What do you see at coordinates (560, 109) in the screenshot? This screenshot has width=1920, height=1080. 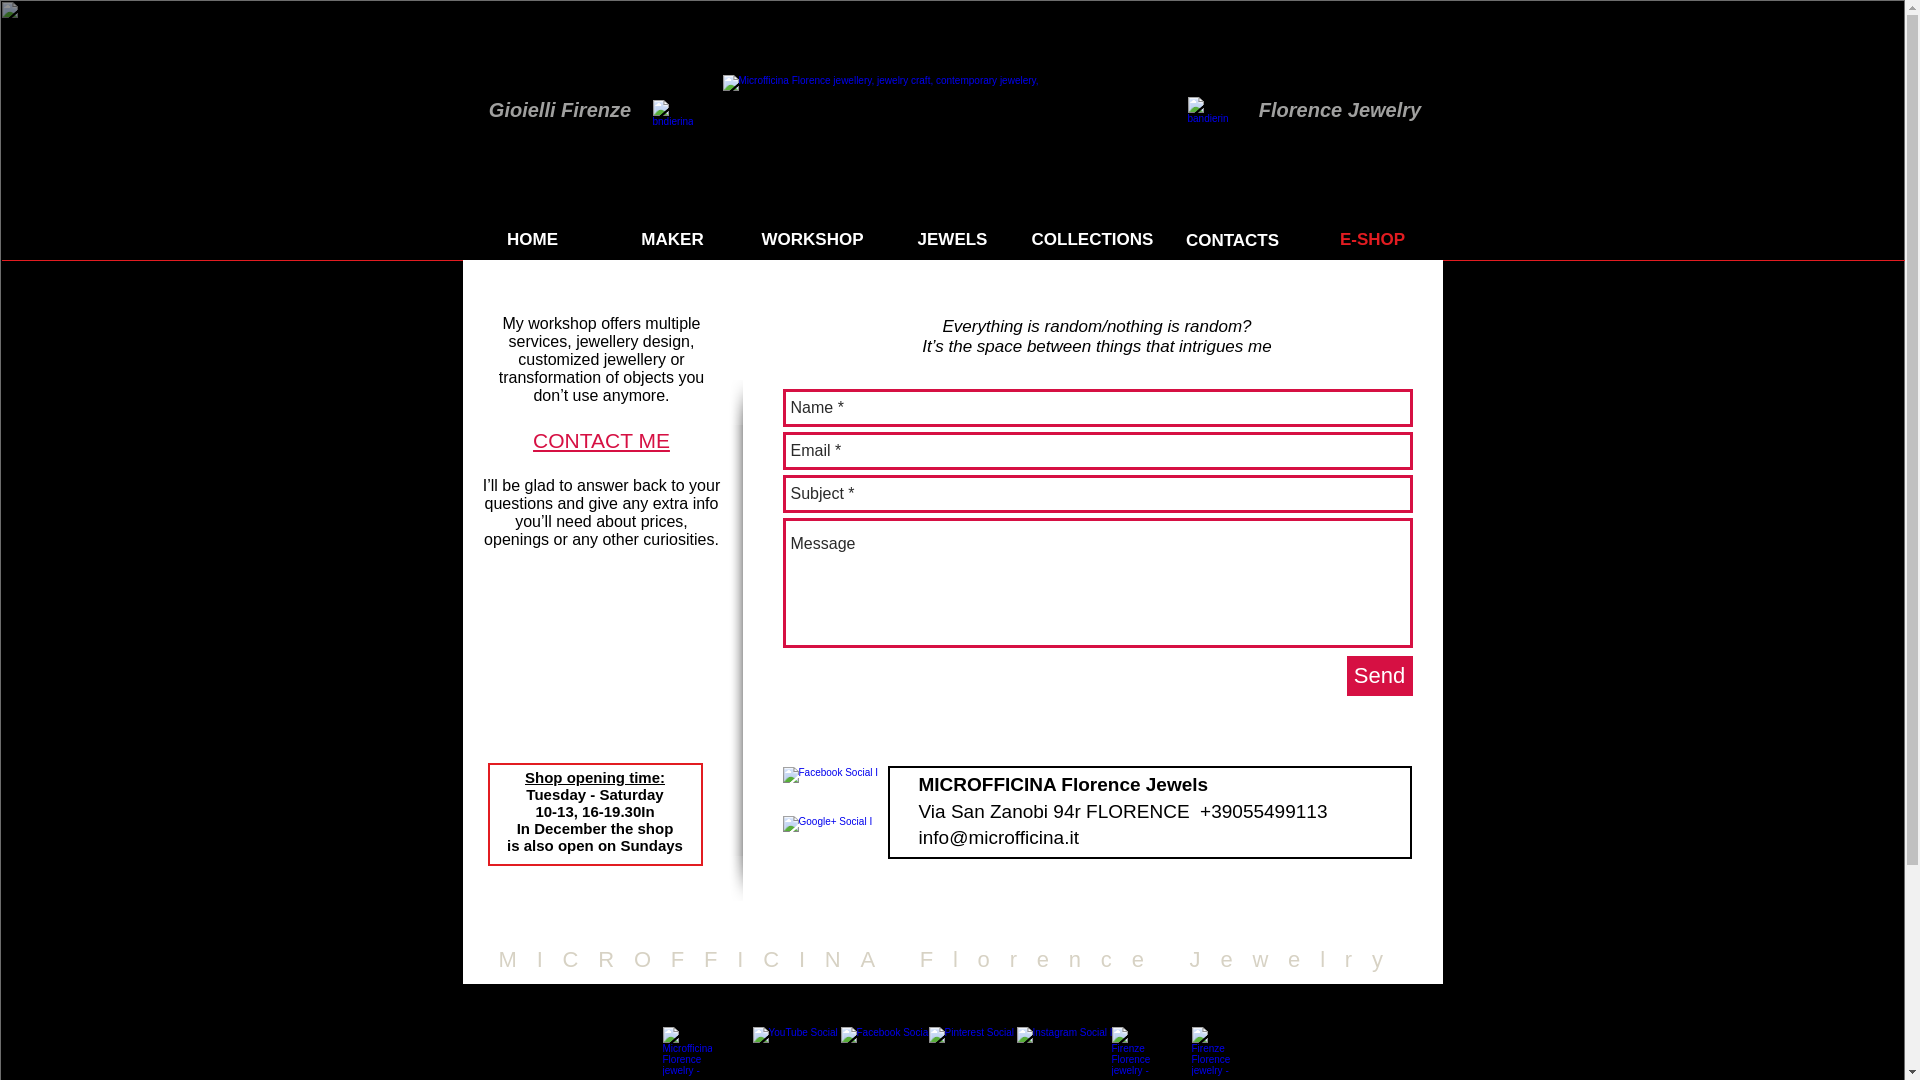 I see `Gioielli Firenze` at bounding box center [560, 109].